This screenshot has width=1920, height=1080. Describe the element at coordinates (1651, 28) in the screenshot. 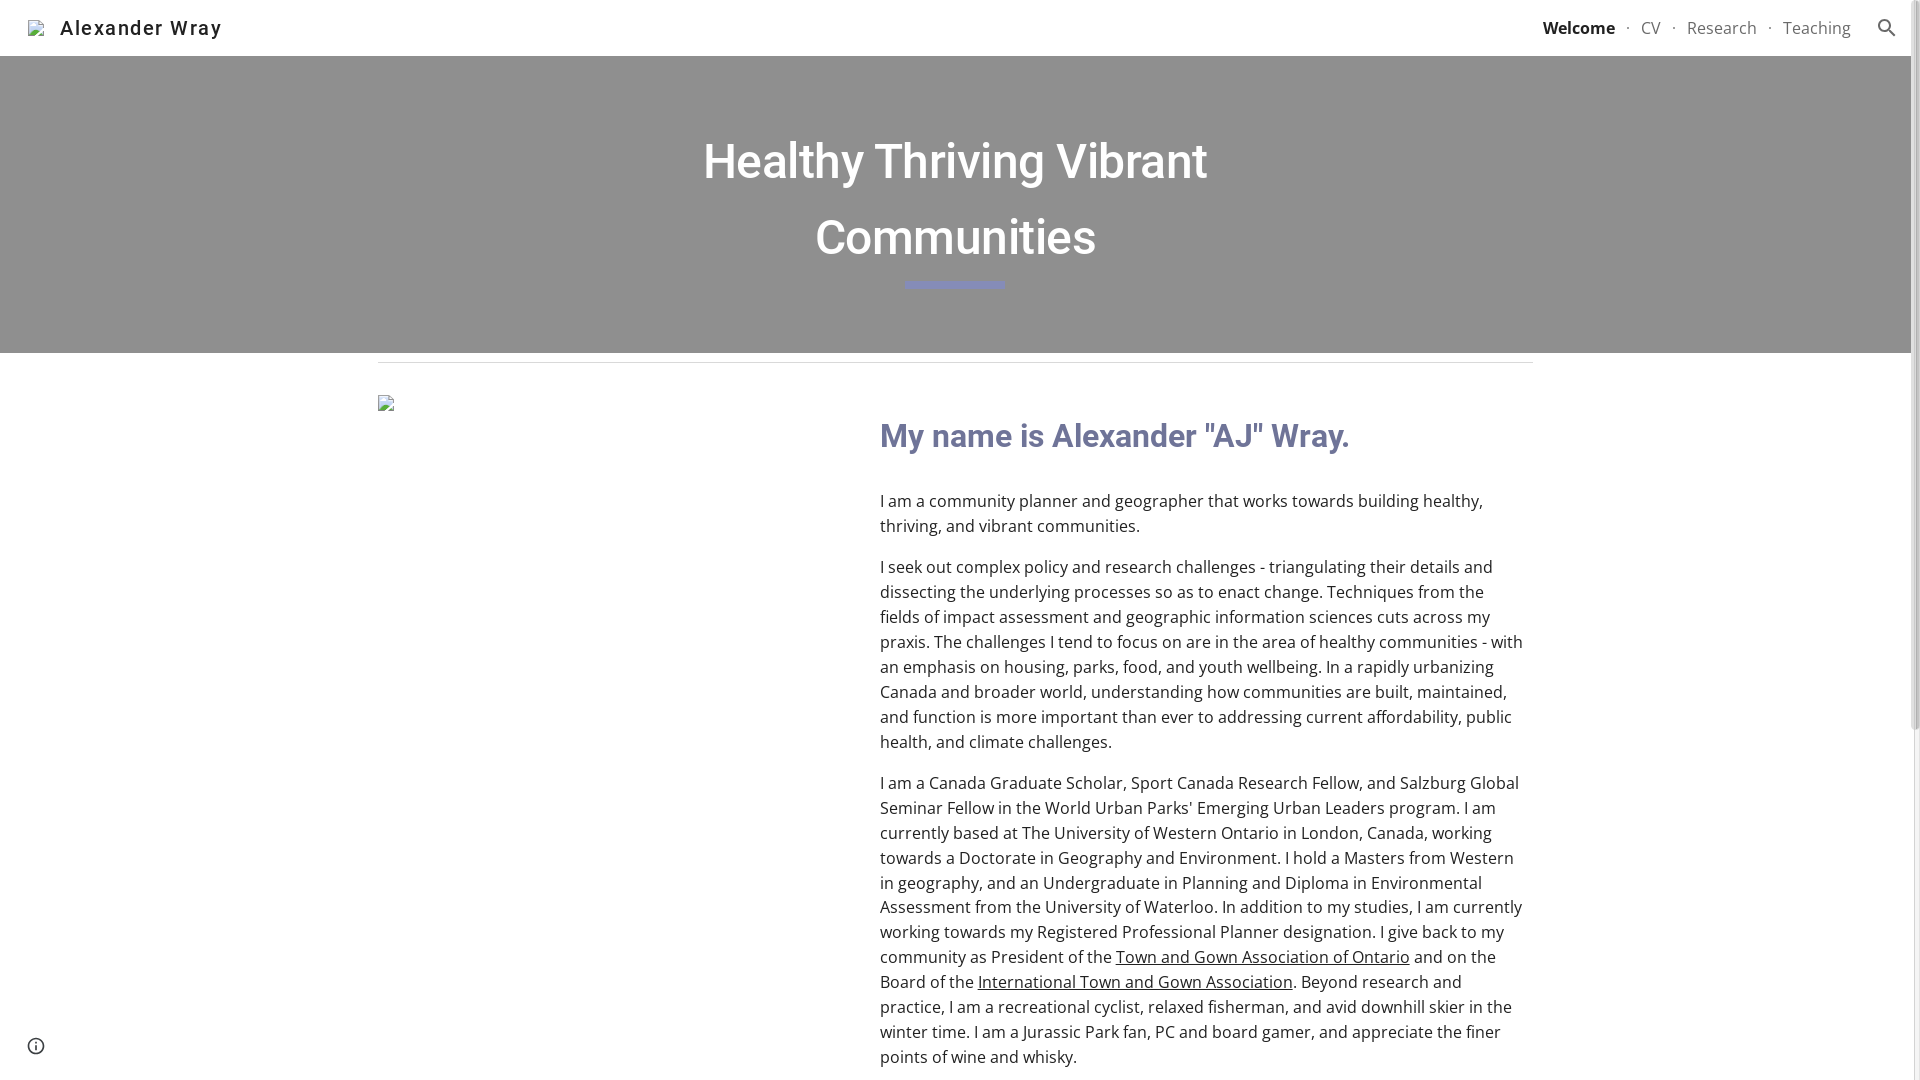

I see `CV` at that location.